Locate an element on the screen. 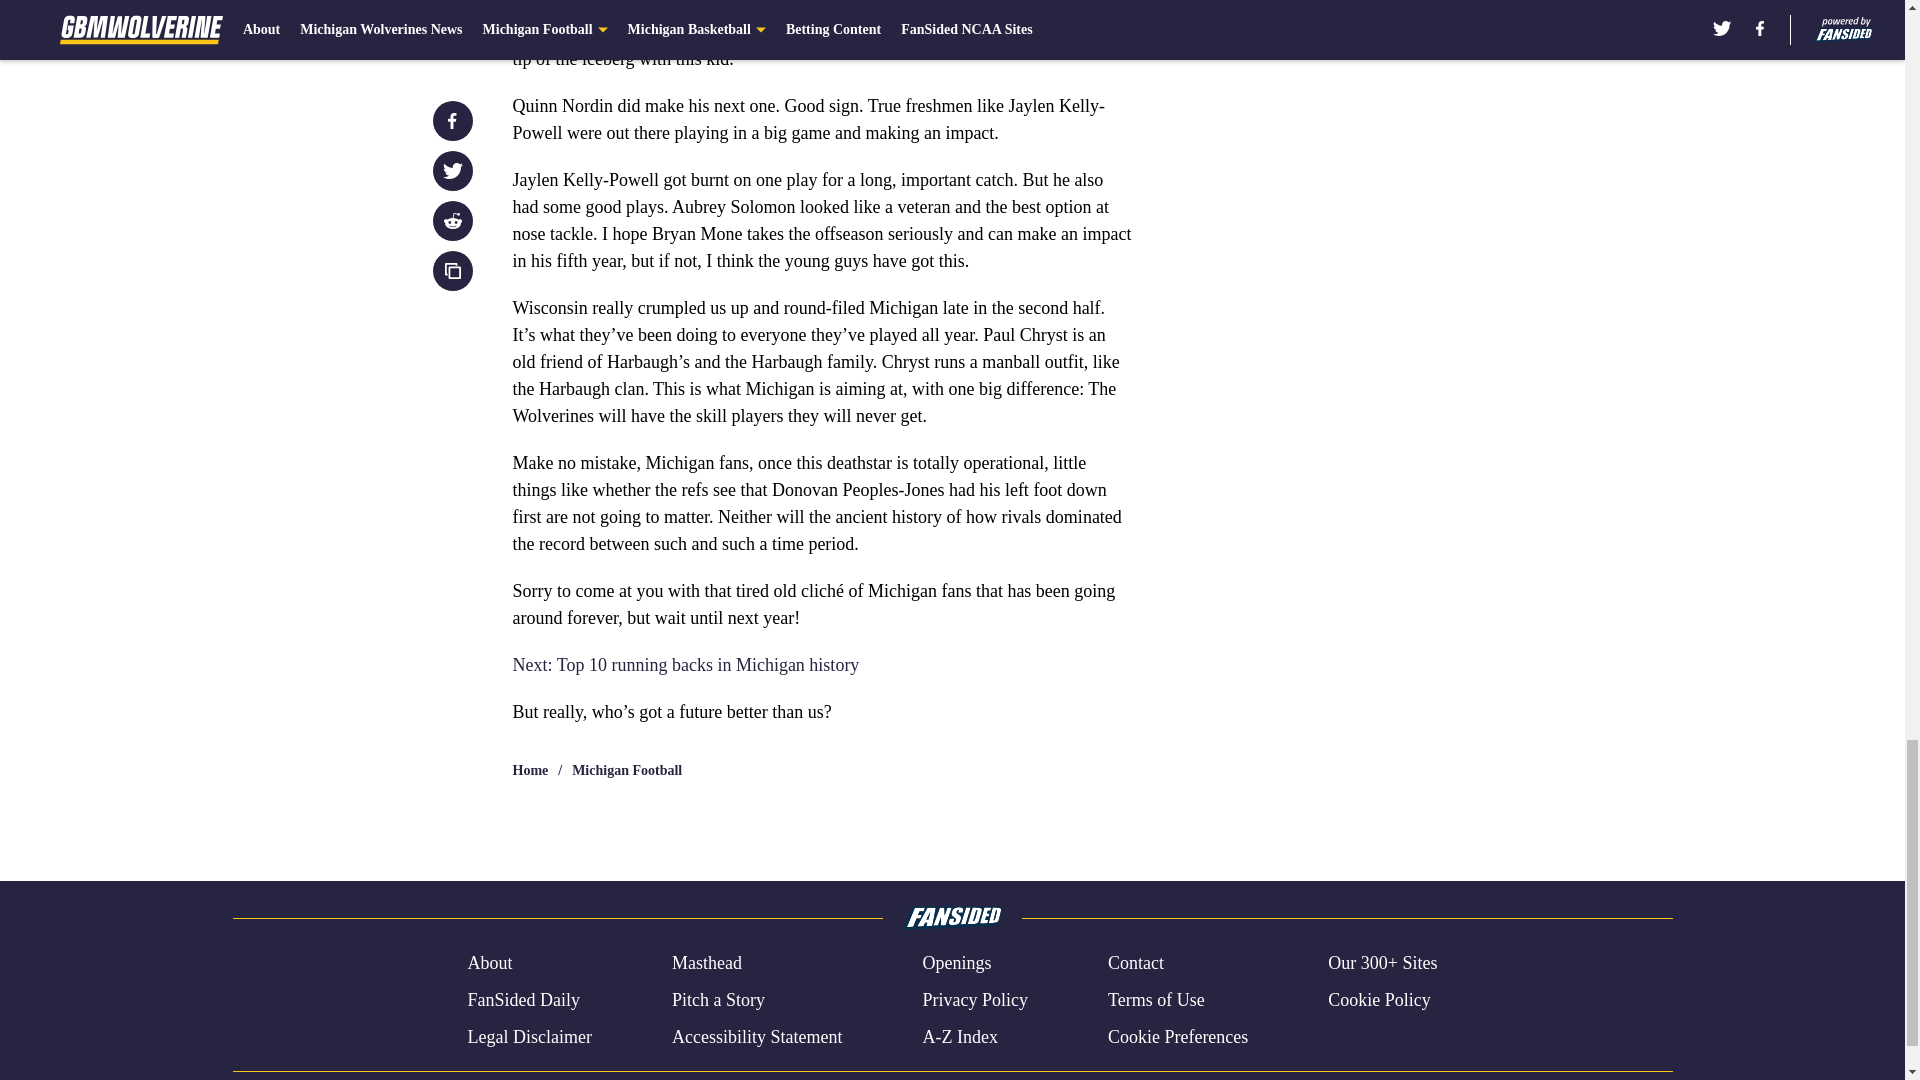  Michigan Football is located at coordinates (626, 770).